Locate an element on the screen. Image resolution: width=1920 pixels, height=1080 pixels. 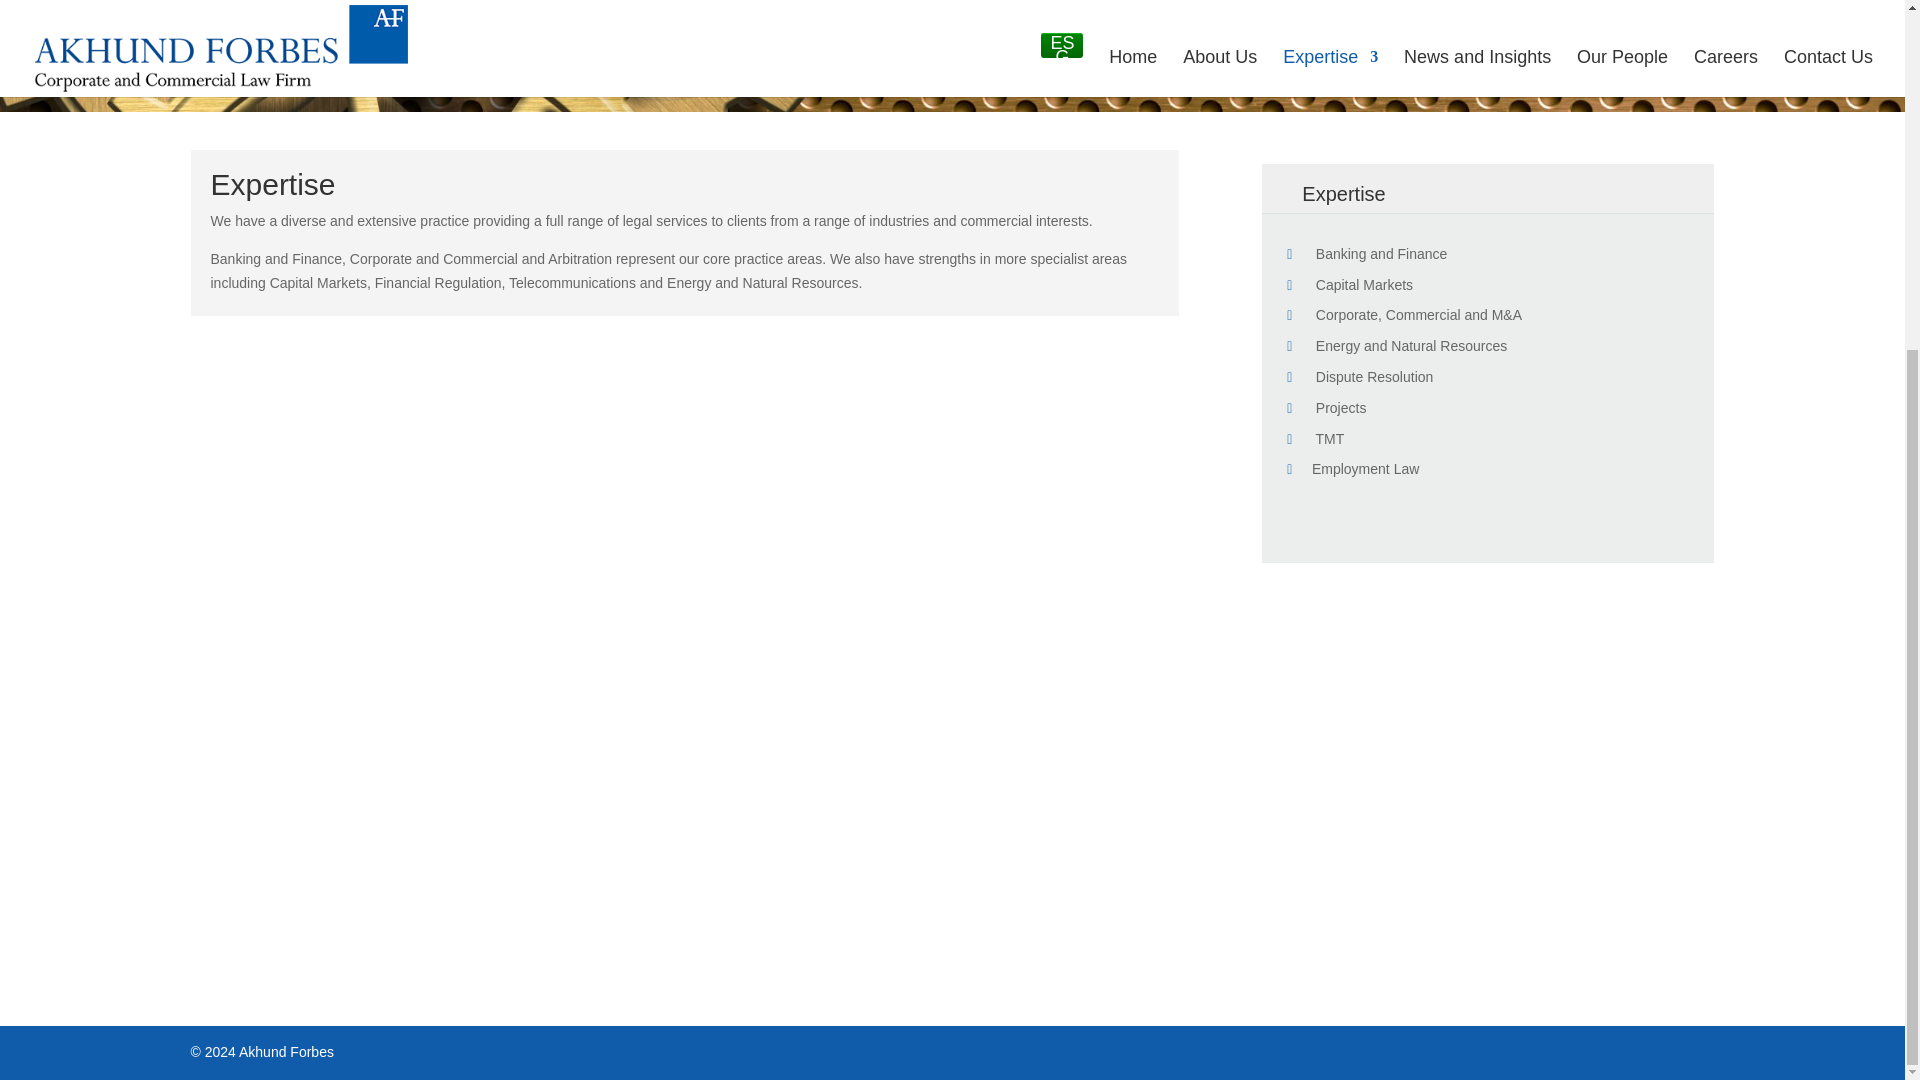
      Projects is located at coordinates (1326, 407).